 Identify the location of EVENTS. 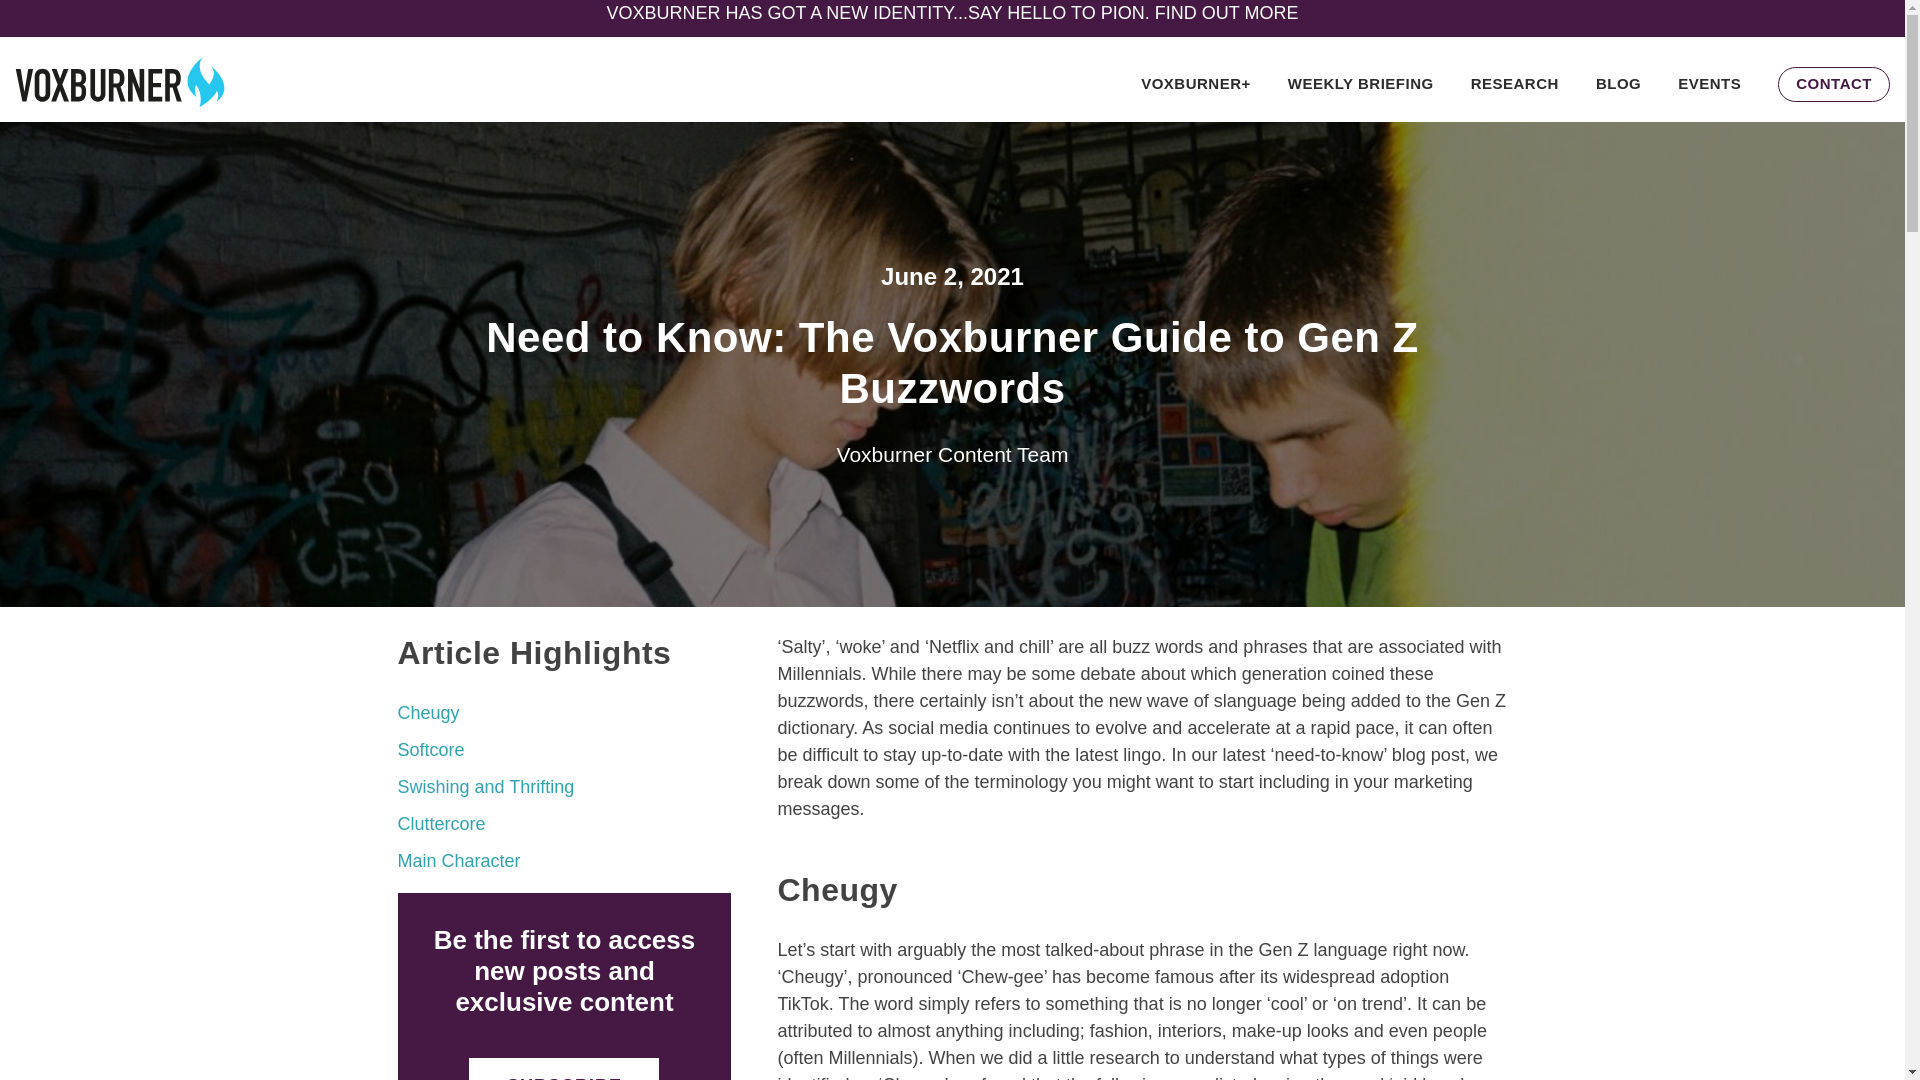
(1710, 82).